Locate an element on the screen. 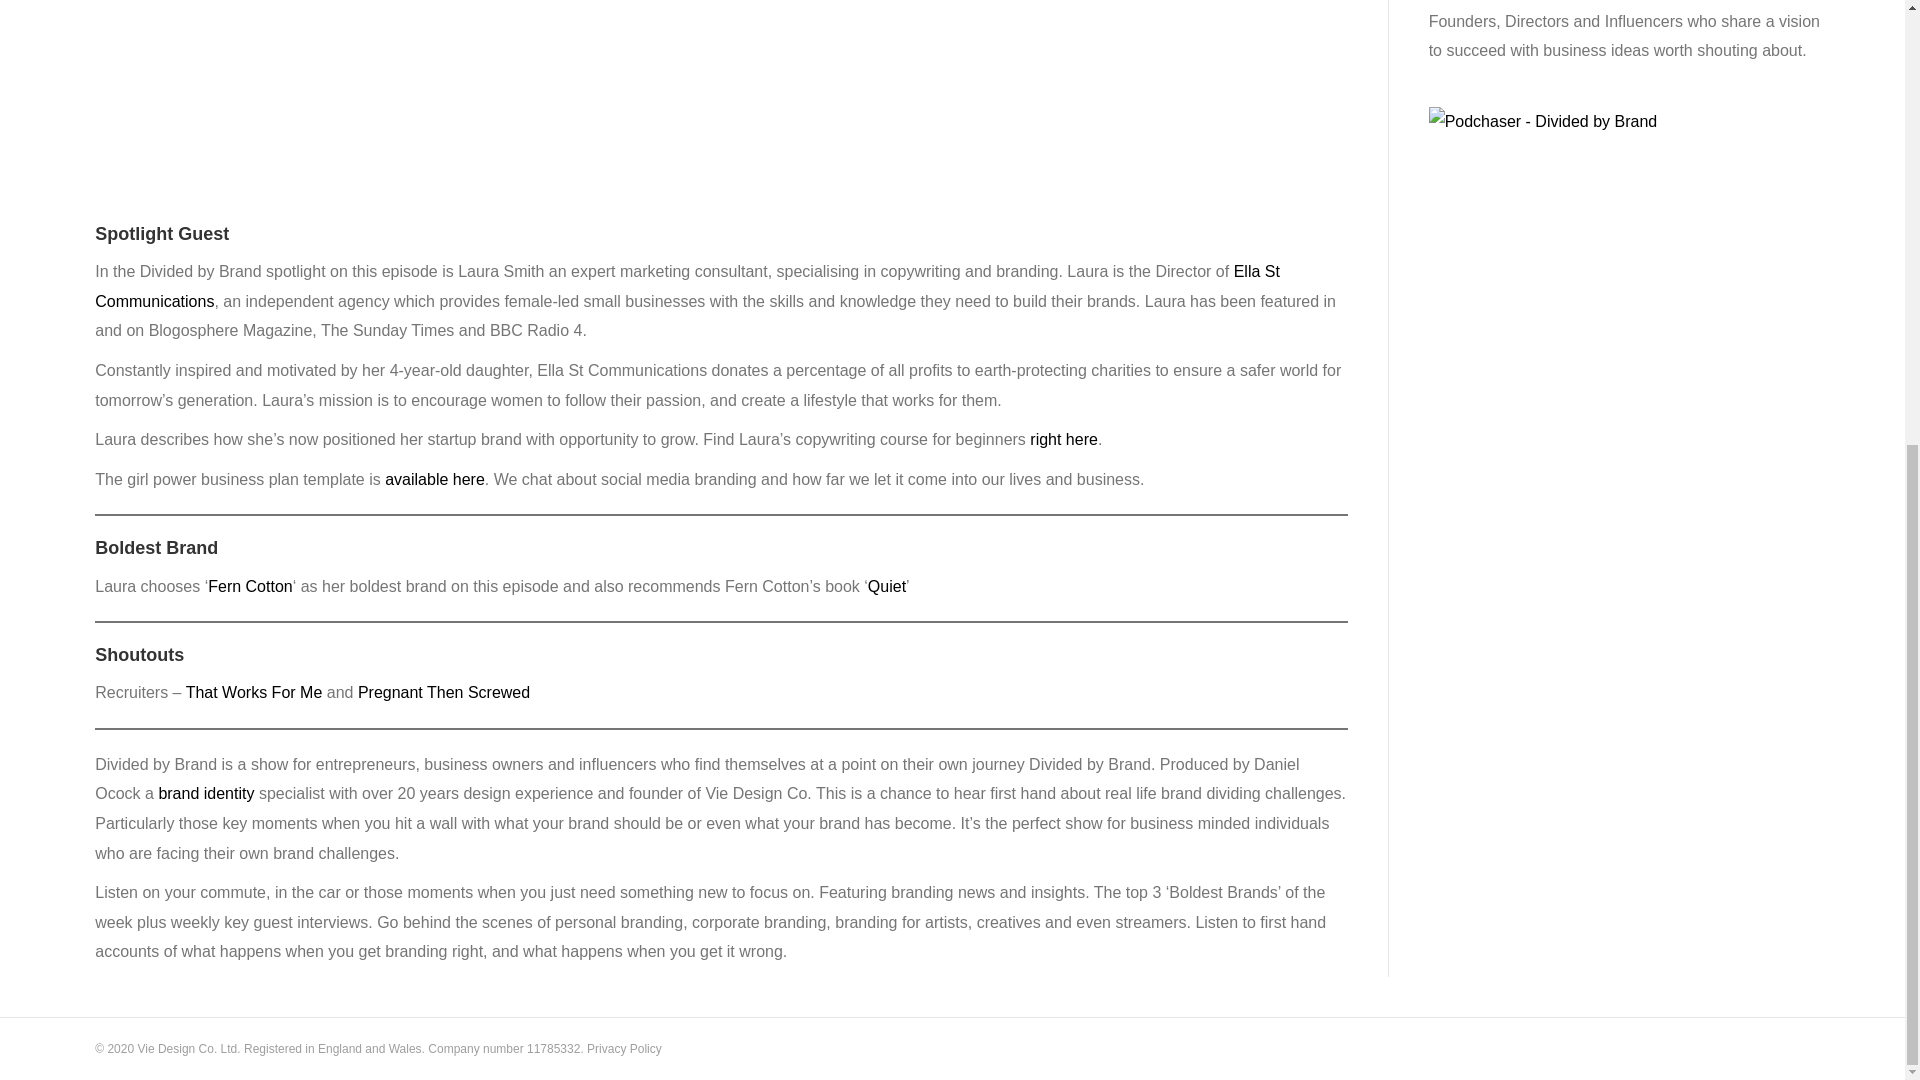 This screenshot has height=1080, width=1920. Privacy Policy  is located at coordinates (624, 1049).